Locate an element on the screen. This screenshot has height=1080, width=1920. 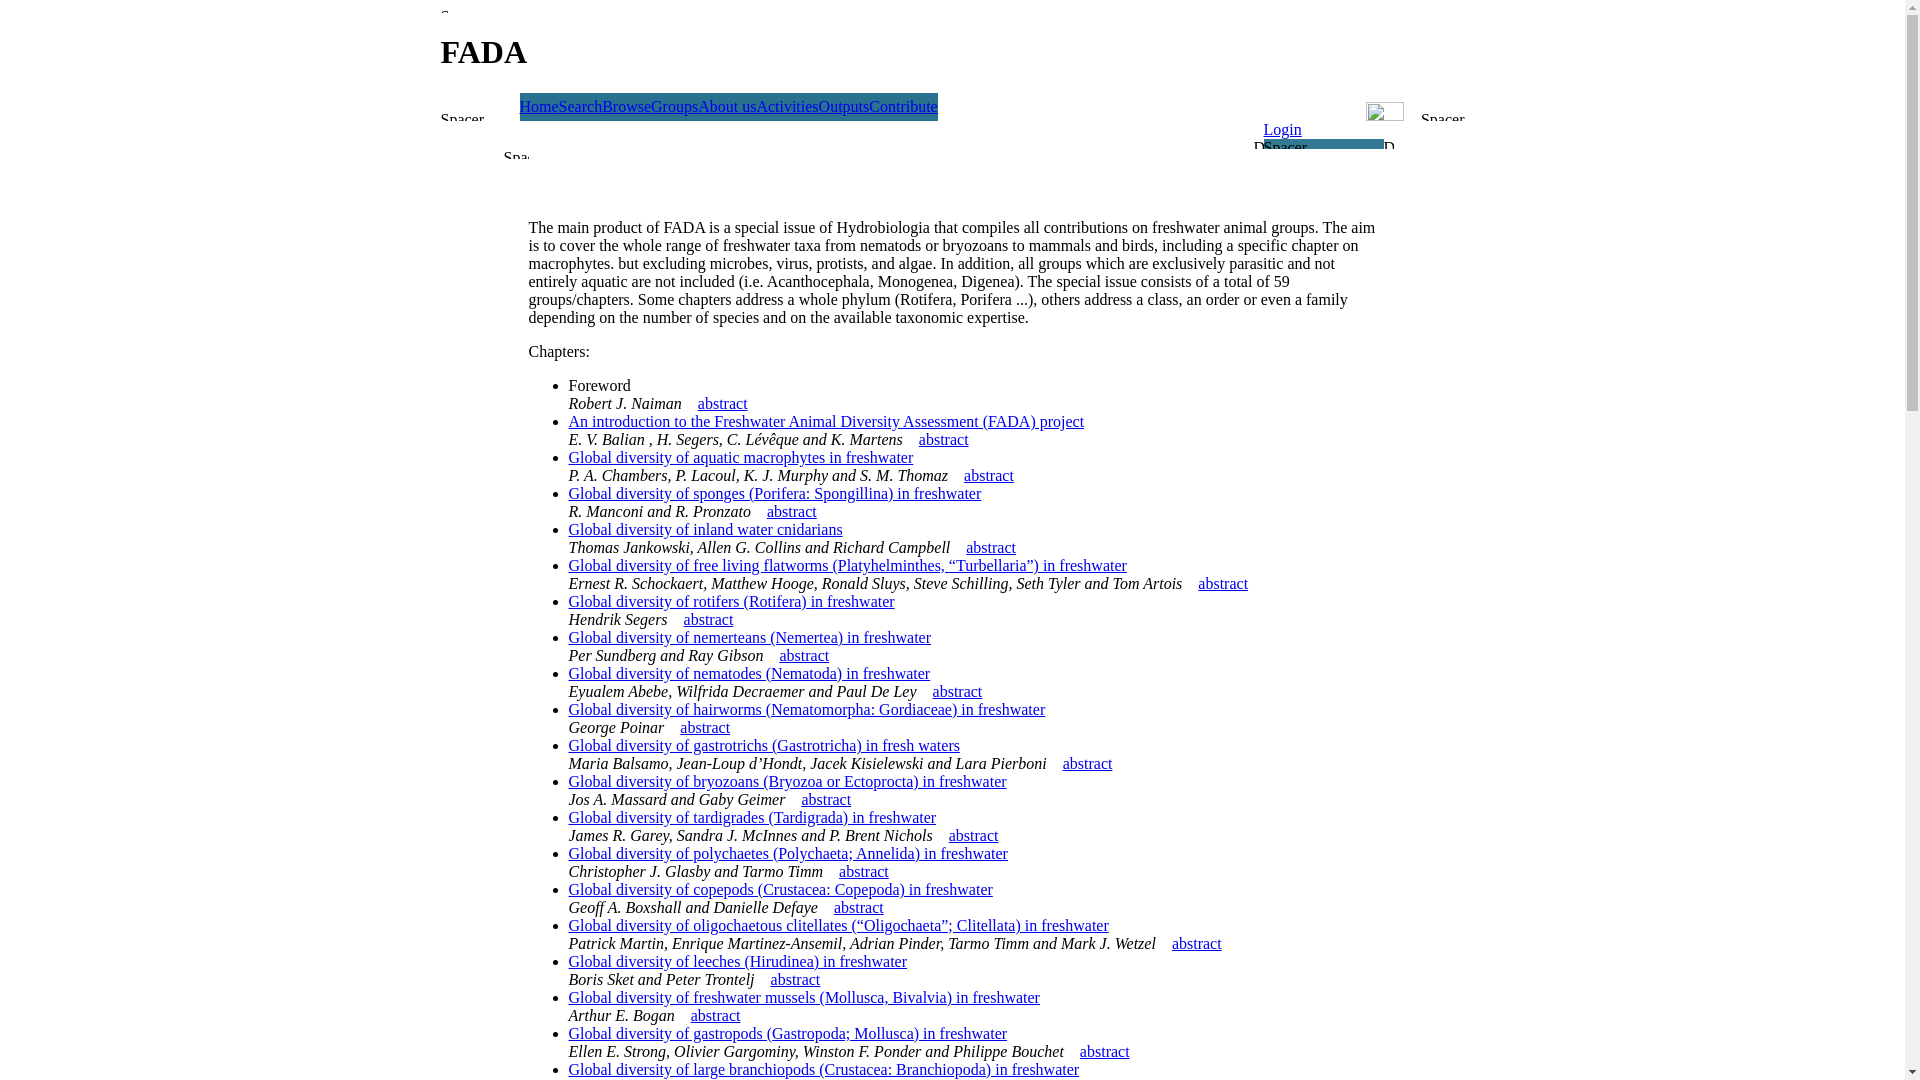
Login is located at coordinates (1283, 130).